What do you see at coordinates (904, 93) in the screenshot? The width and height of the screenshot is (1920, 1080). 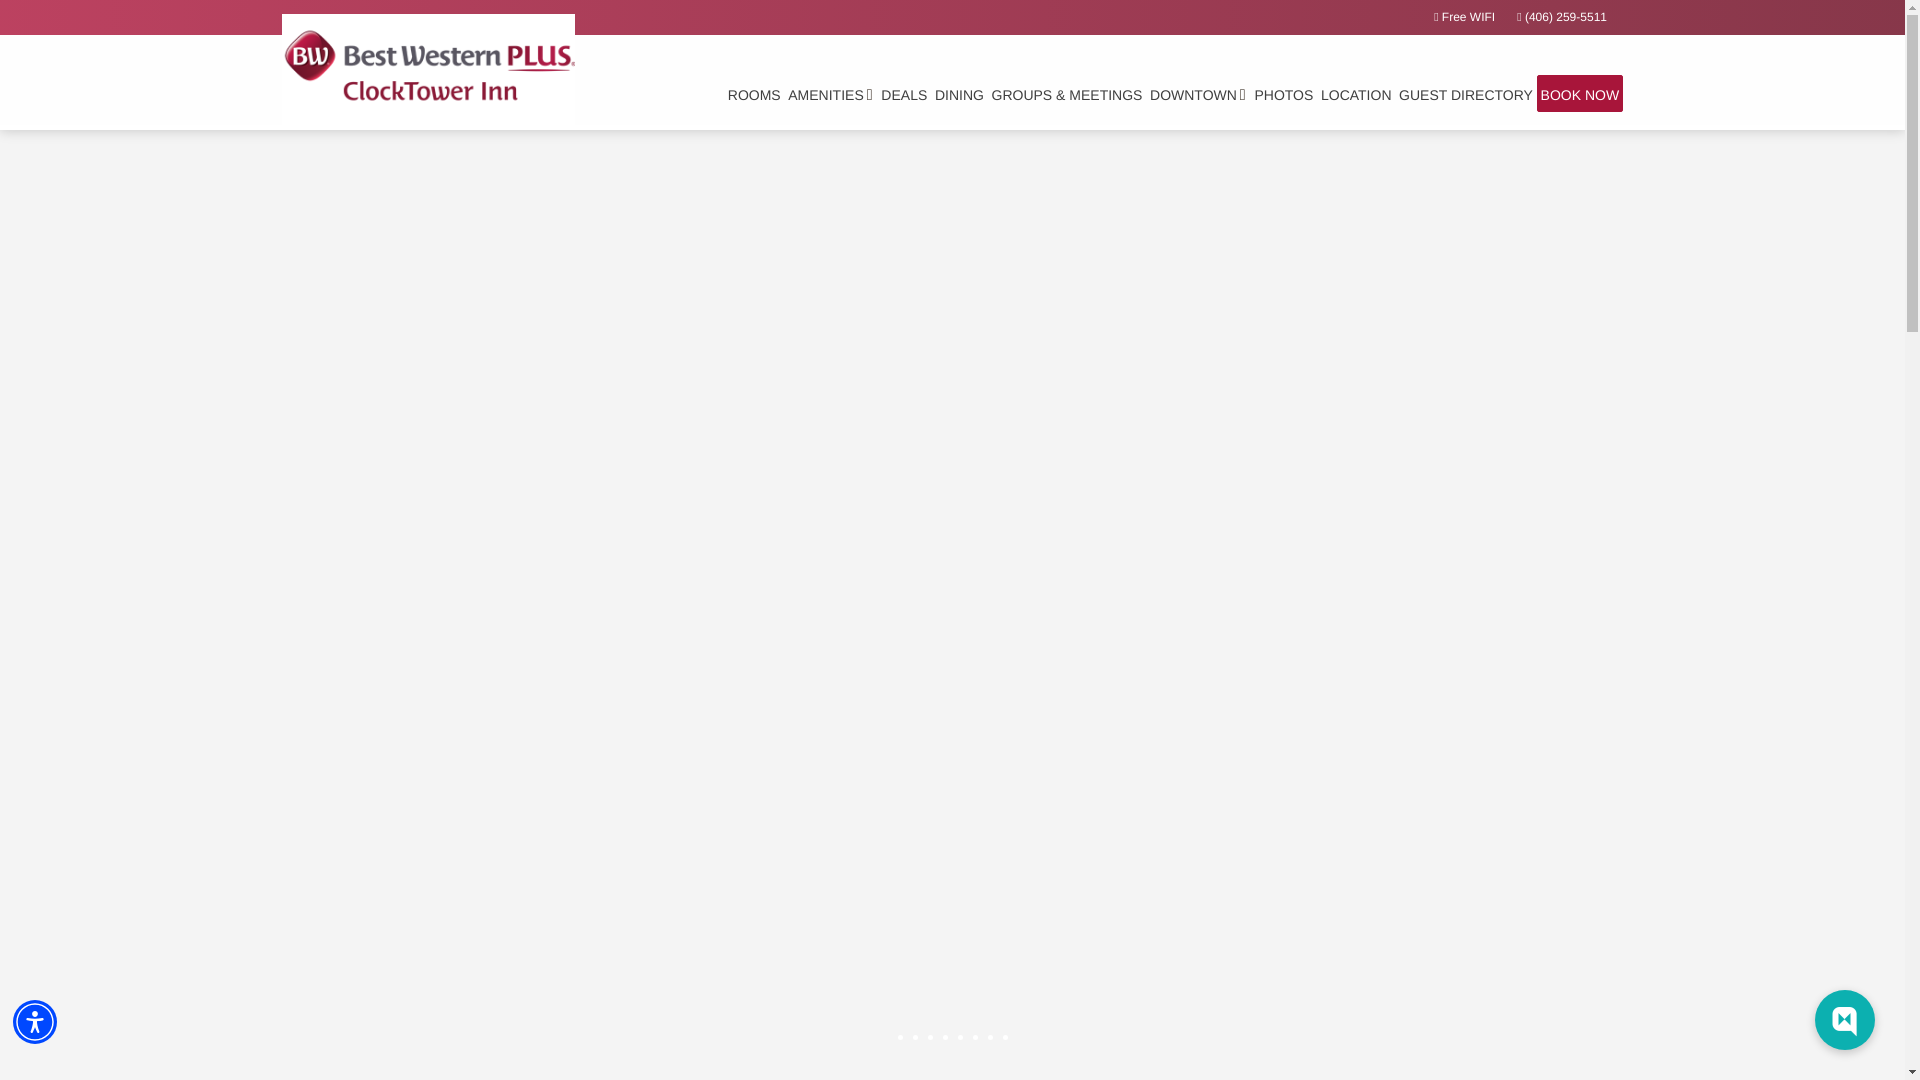 I see `Deals` at bounding box center [904, 93].